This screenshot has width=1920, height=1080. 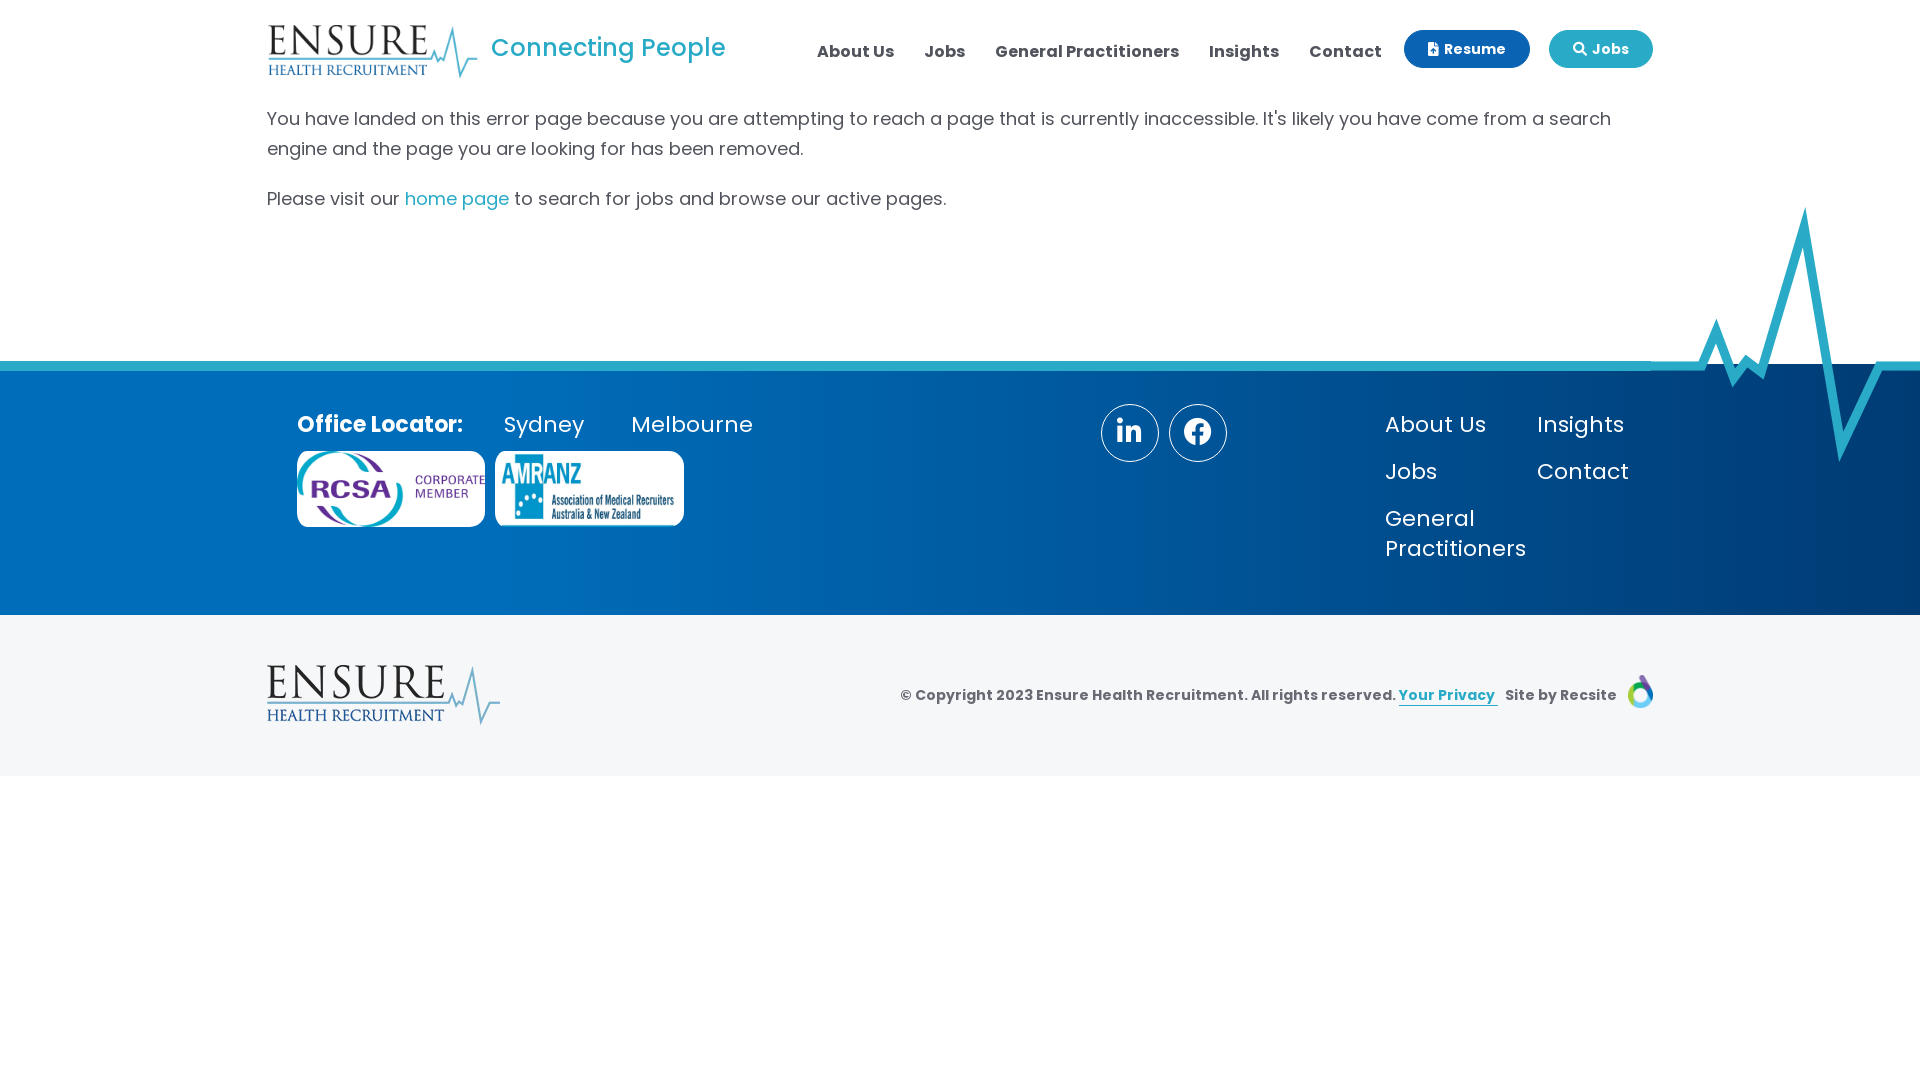 What do you see at coordinates (1454, 534) in the screenshot?
I see `General Practitioners` at bounding box center [1454, 534].